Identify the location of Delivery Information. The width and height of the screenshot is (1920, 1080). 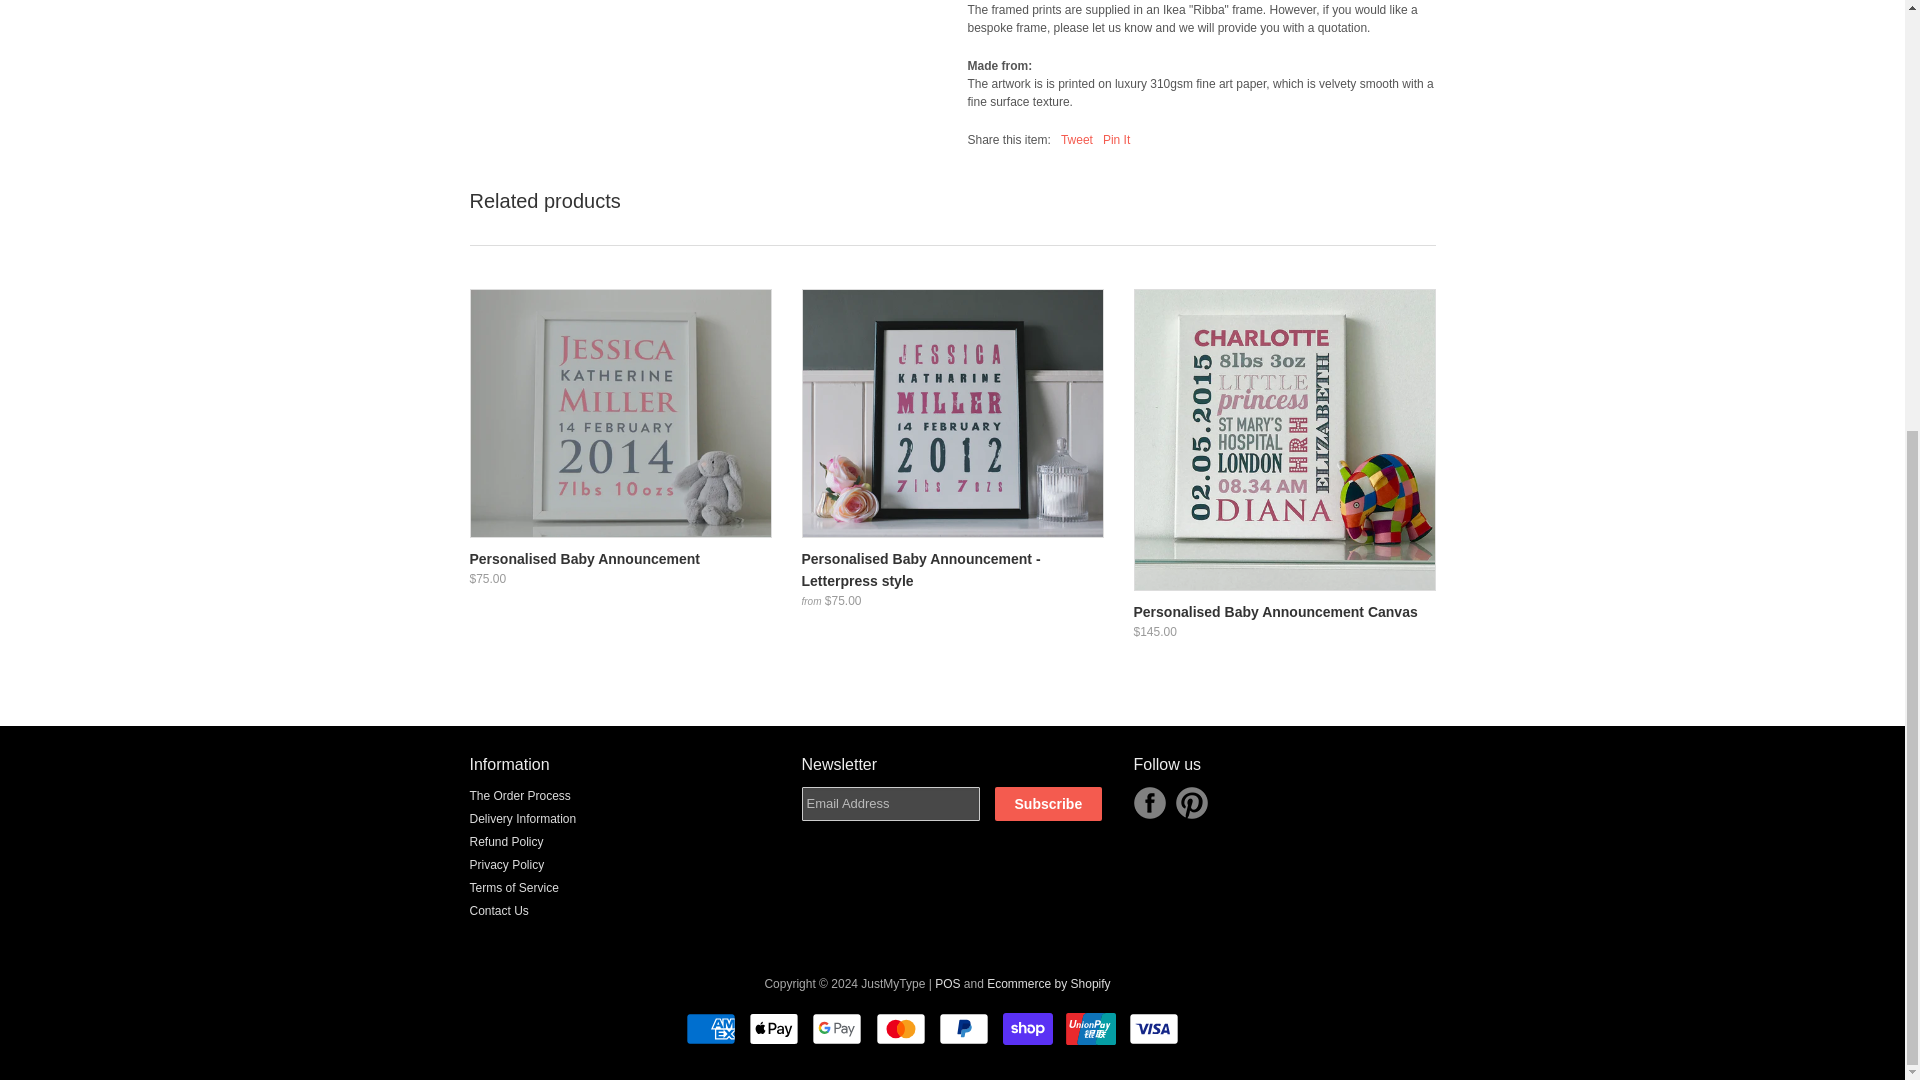
(524, 819).